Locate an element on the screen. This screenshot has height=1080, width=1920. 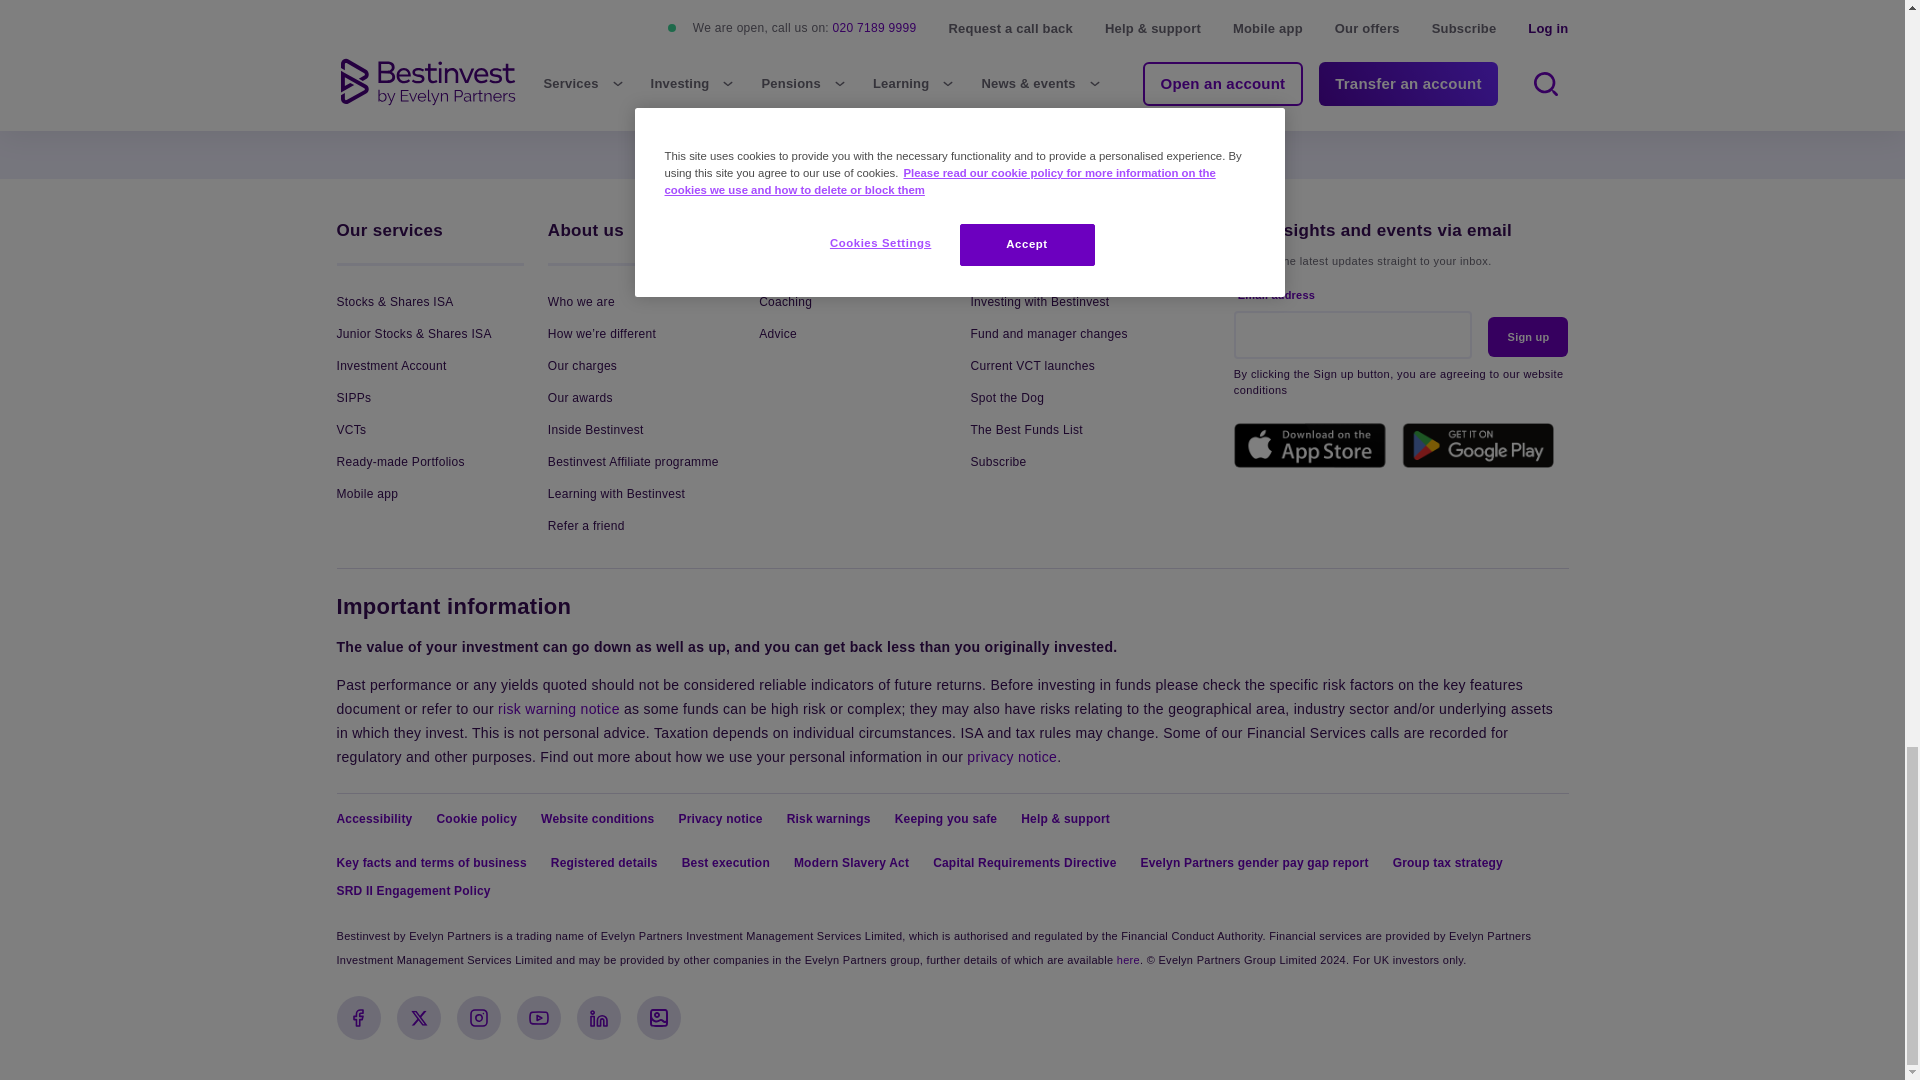
Registered details is located at coordinates (1128, 959).